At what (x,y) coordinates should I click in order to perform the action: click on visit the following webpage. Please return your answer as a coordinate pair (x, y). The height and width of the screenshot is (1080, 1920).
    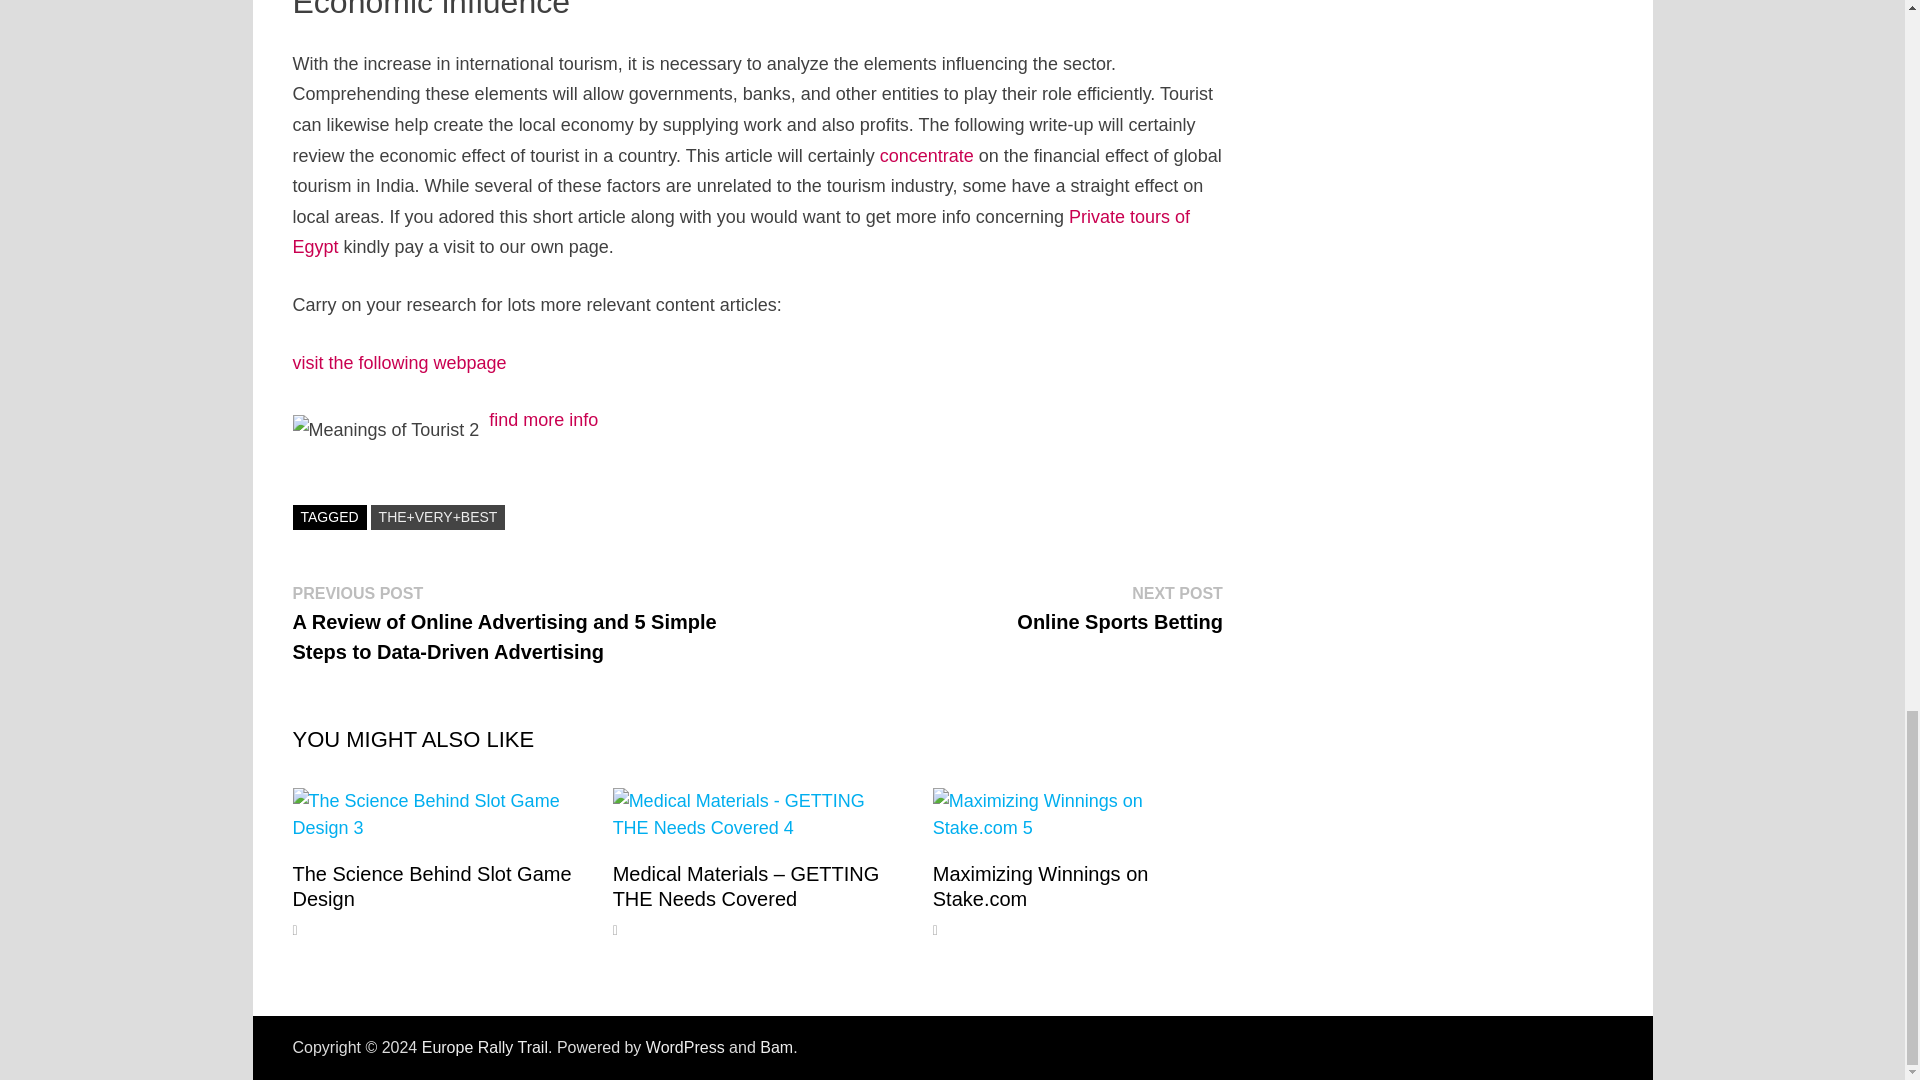
    Looking at the image, I should click on (543, 420).